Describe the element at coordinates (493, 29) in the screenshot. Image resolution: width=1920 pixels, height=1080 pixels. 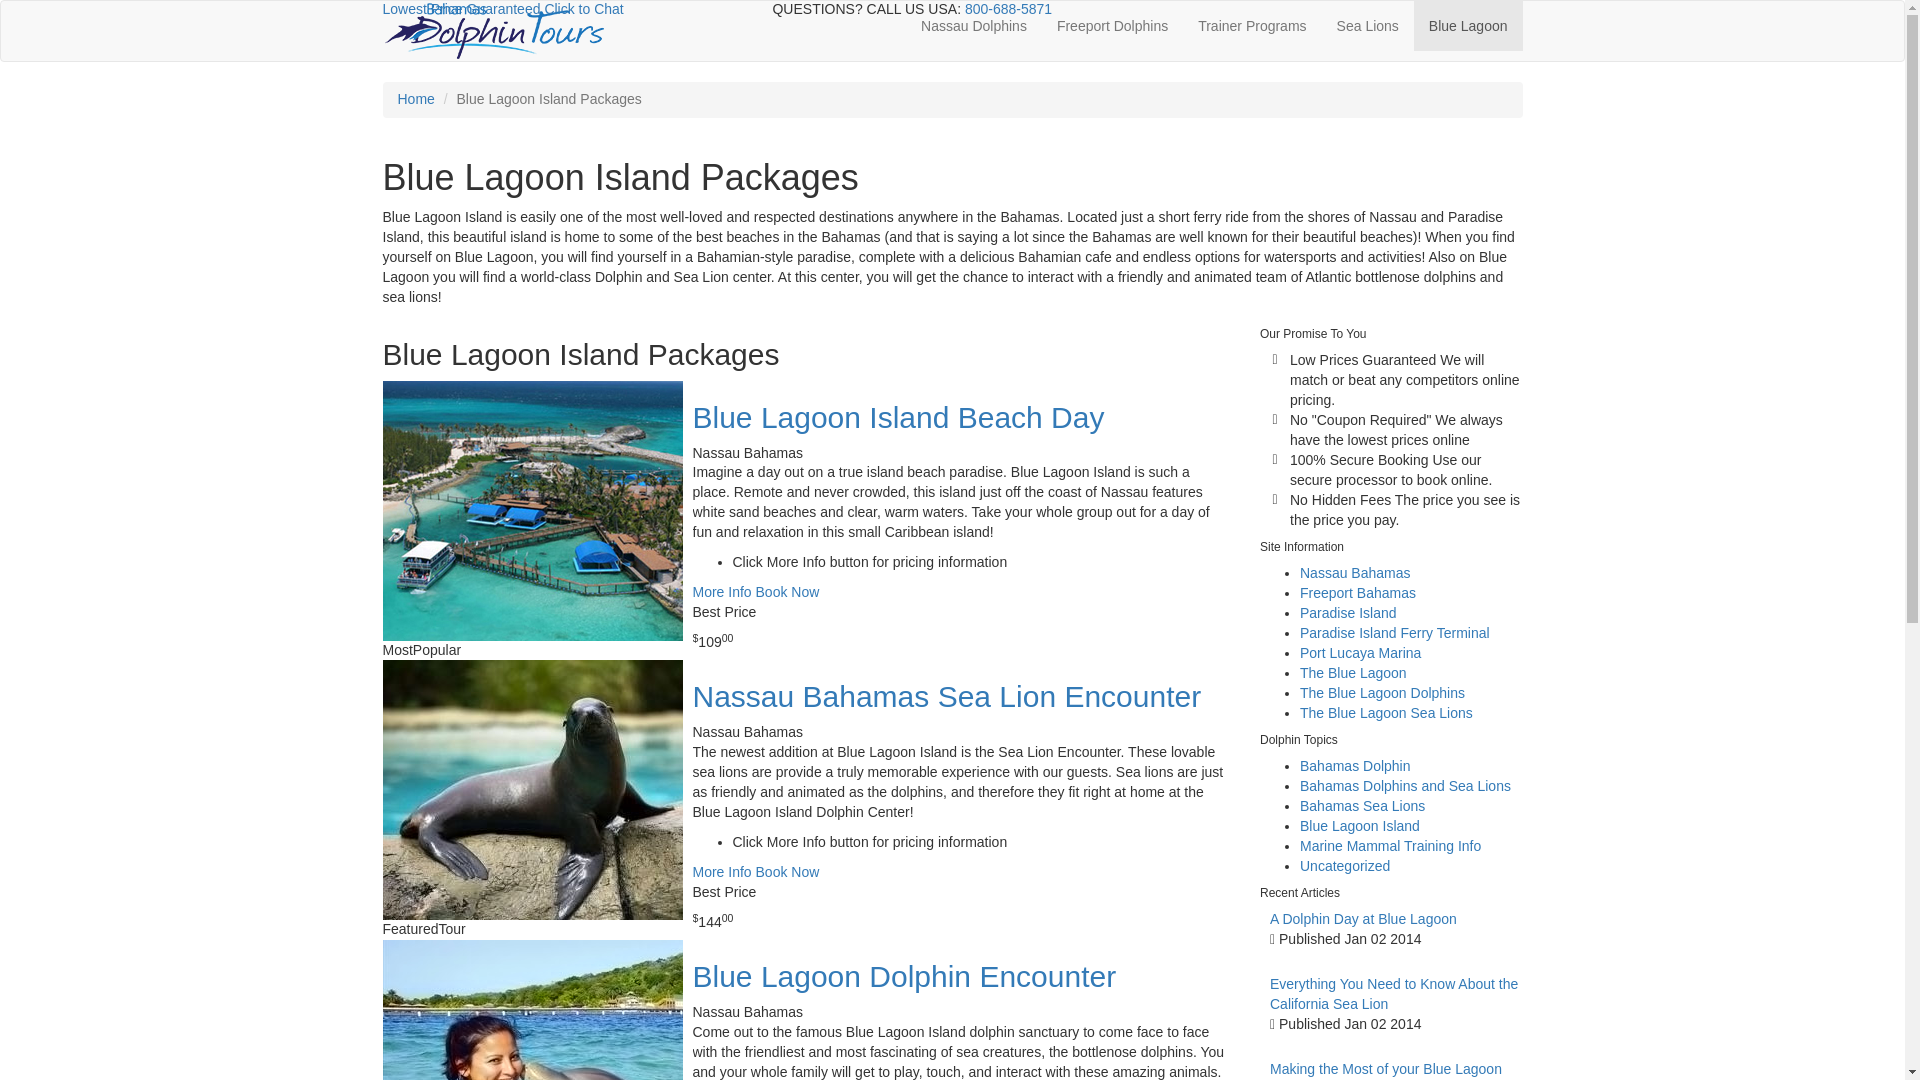
I see `Bahamas Dolphin Encounters` at that location.